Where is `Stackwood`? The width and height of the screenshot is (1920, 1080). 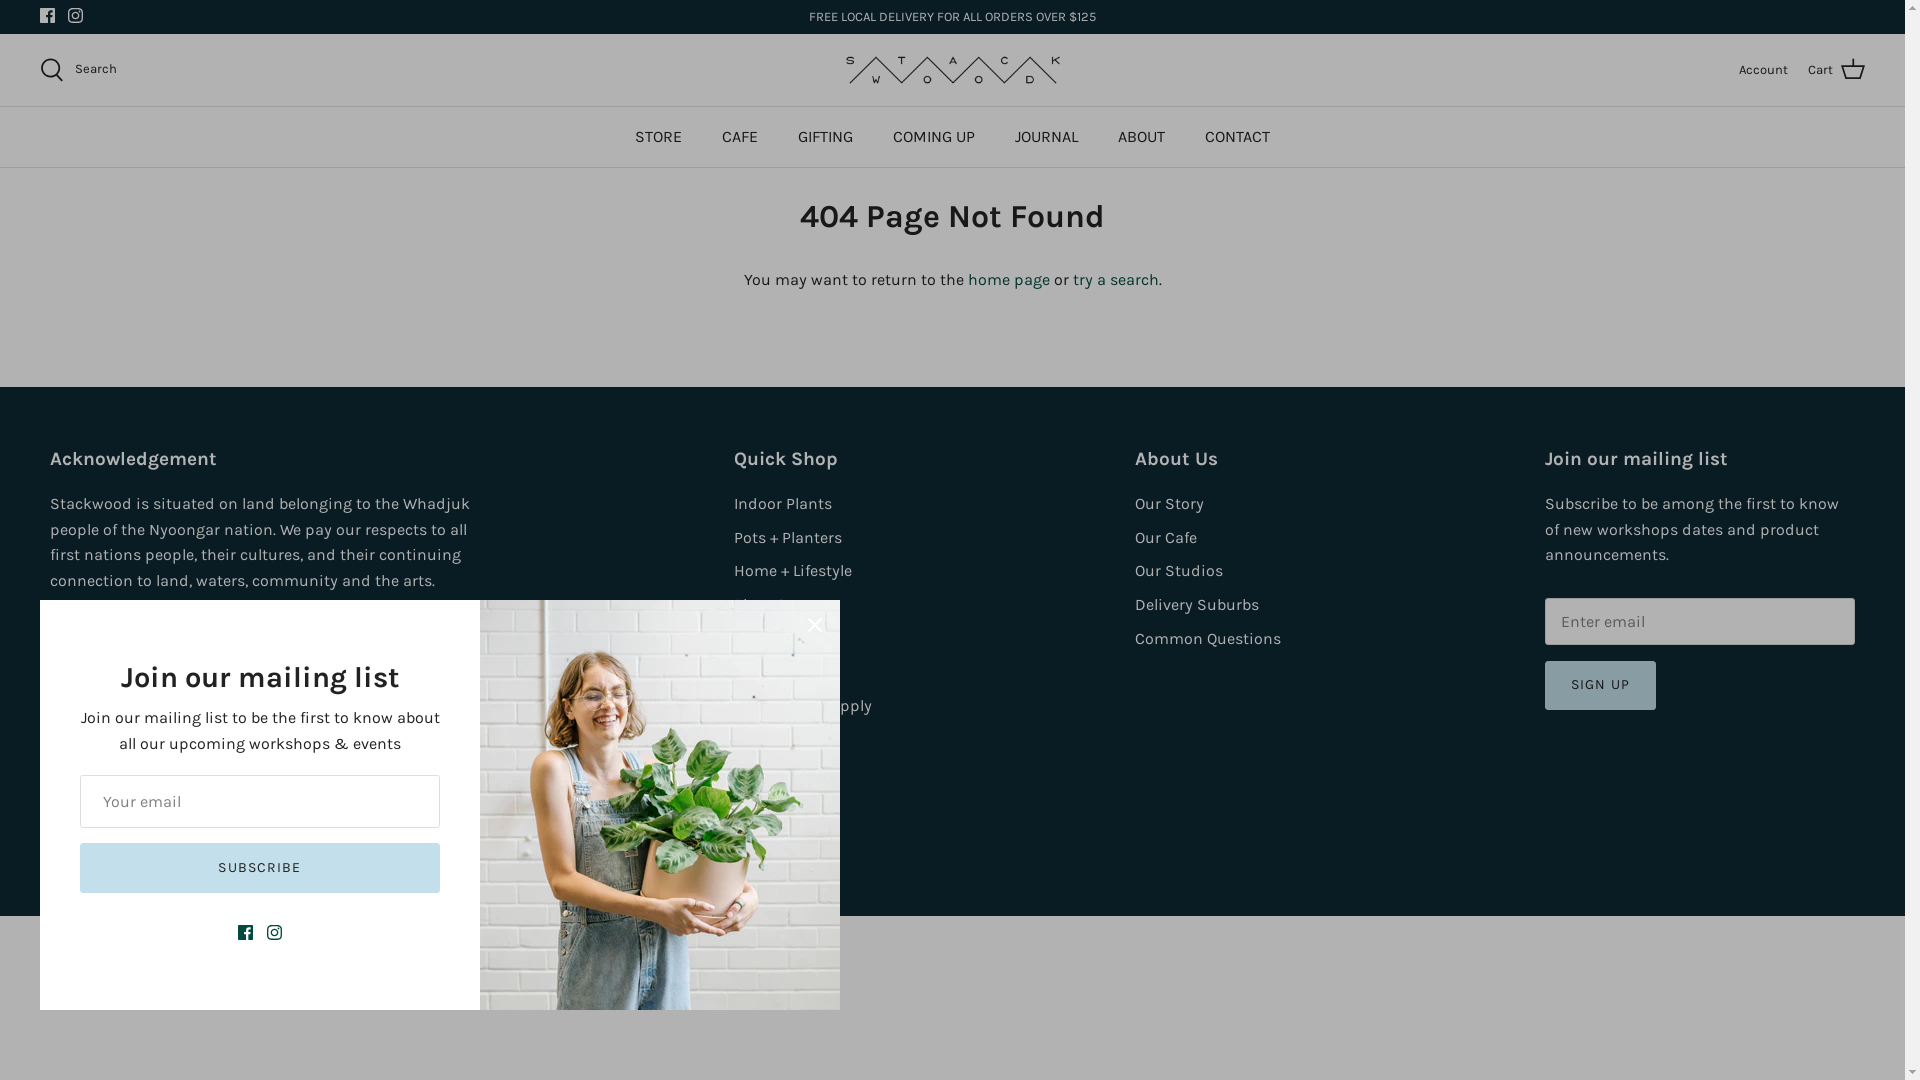
Stackwood is located at coordinates (130, 856).